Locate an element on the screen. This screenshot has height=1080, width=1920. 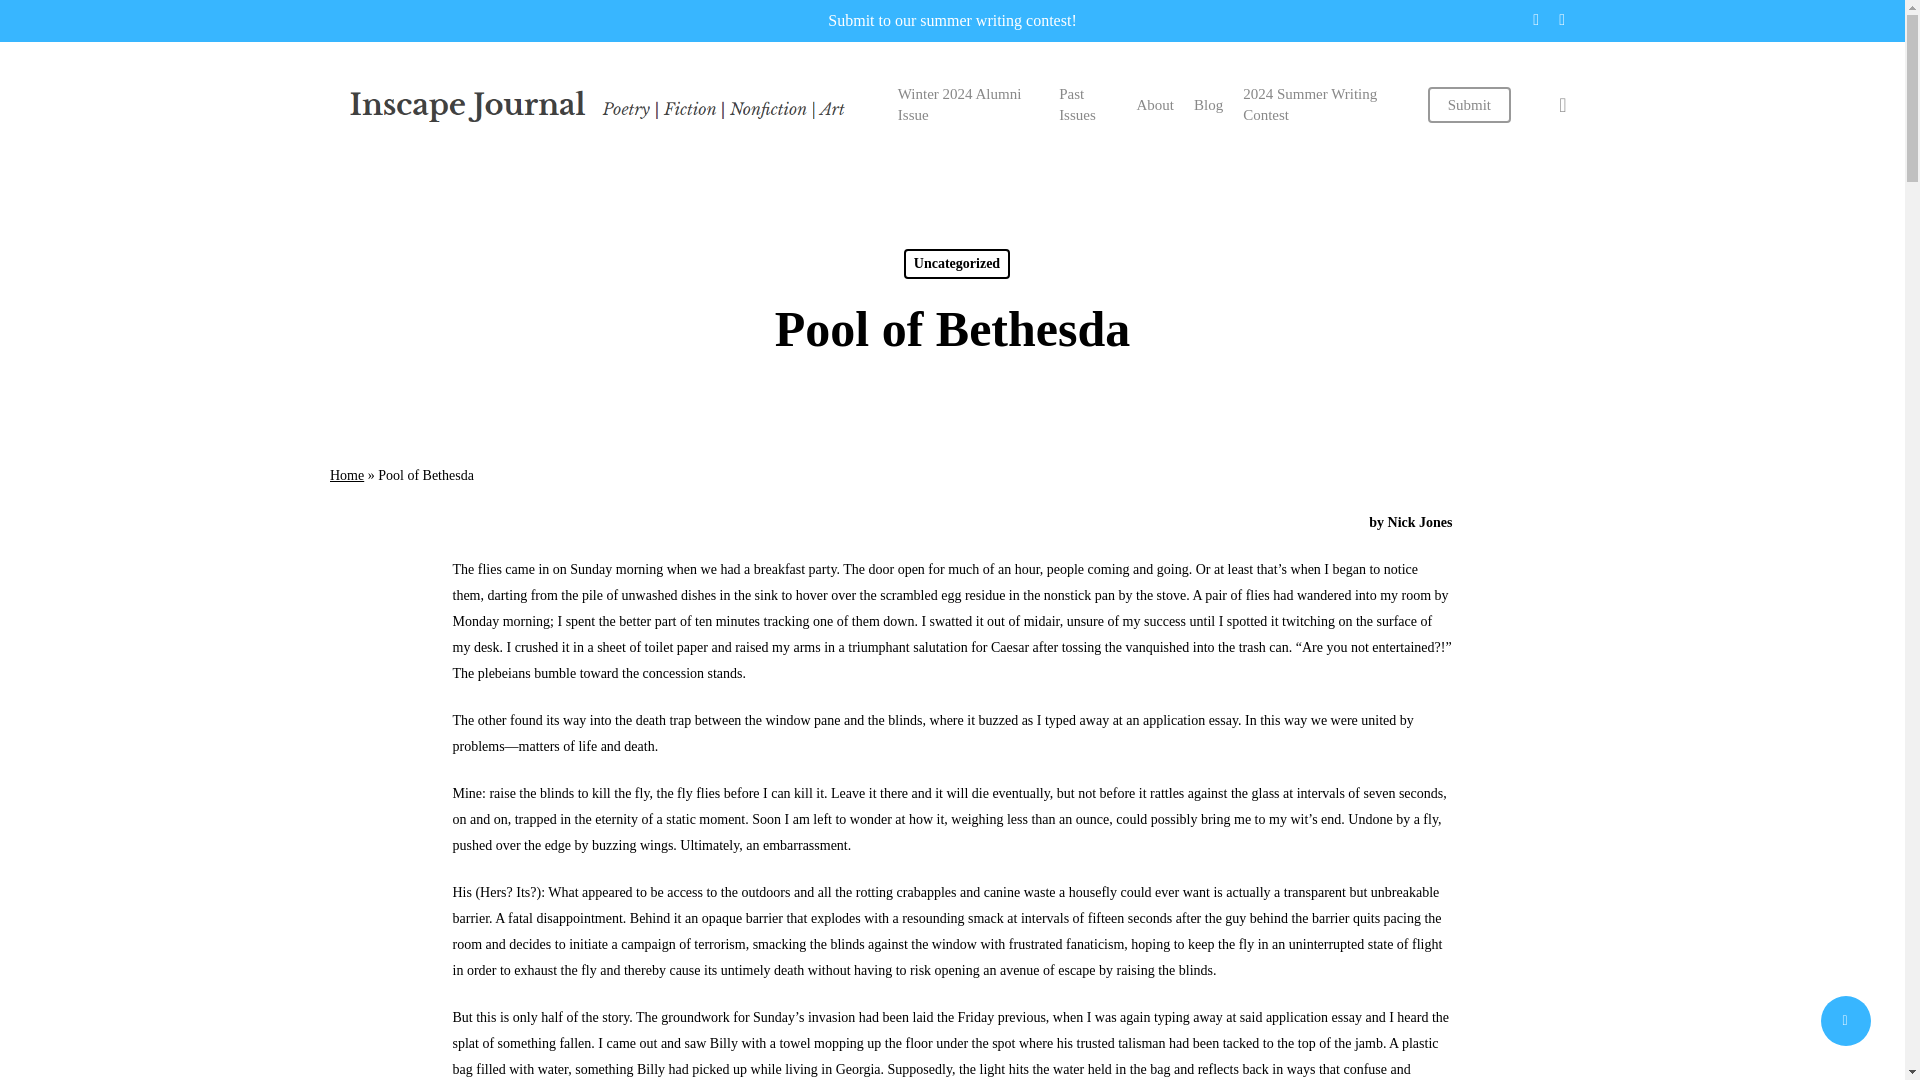
Submit to our summer writing contest! is located at coordinates (951, 20).